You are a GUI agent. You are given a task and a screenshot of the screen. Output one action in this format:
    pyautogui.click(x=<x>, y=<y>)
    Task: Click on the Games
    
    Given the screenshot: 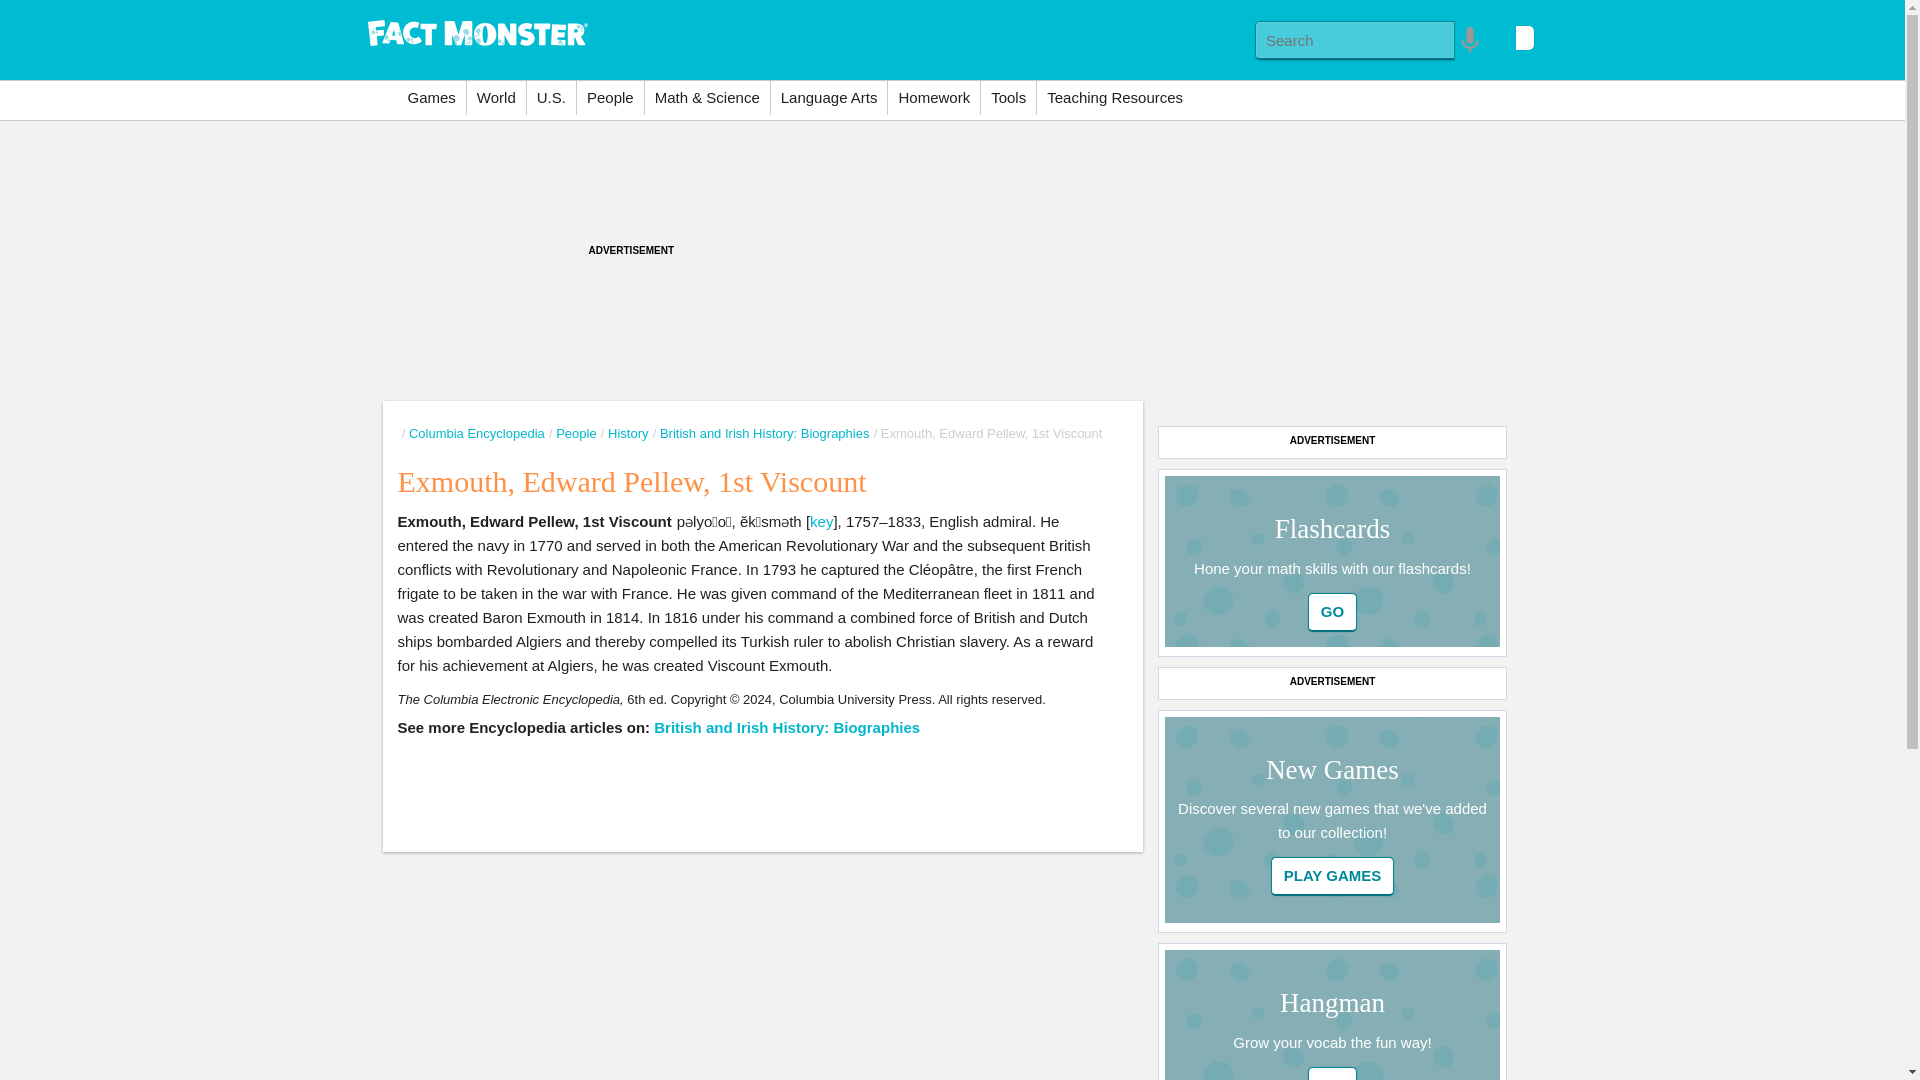 What is the action you would take?
    pyautogui.click(x=432, y=98)
    